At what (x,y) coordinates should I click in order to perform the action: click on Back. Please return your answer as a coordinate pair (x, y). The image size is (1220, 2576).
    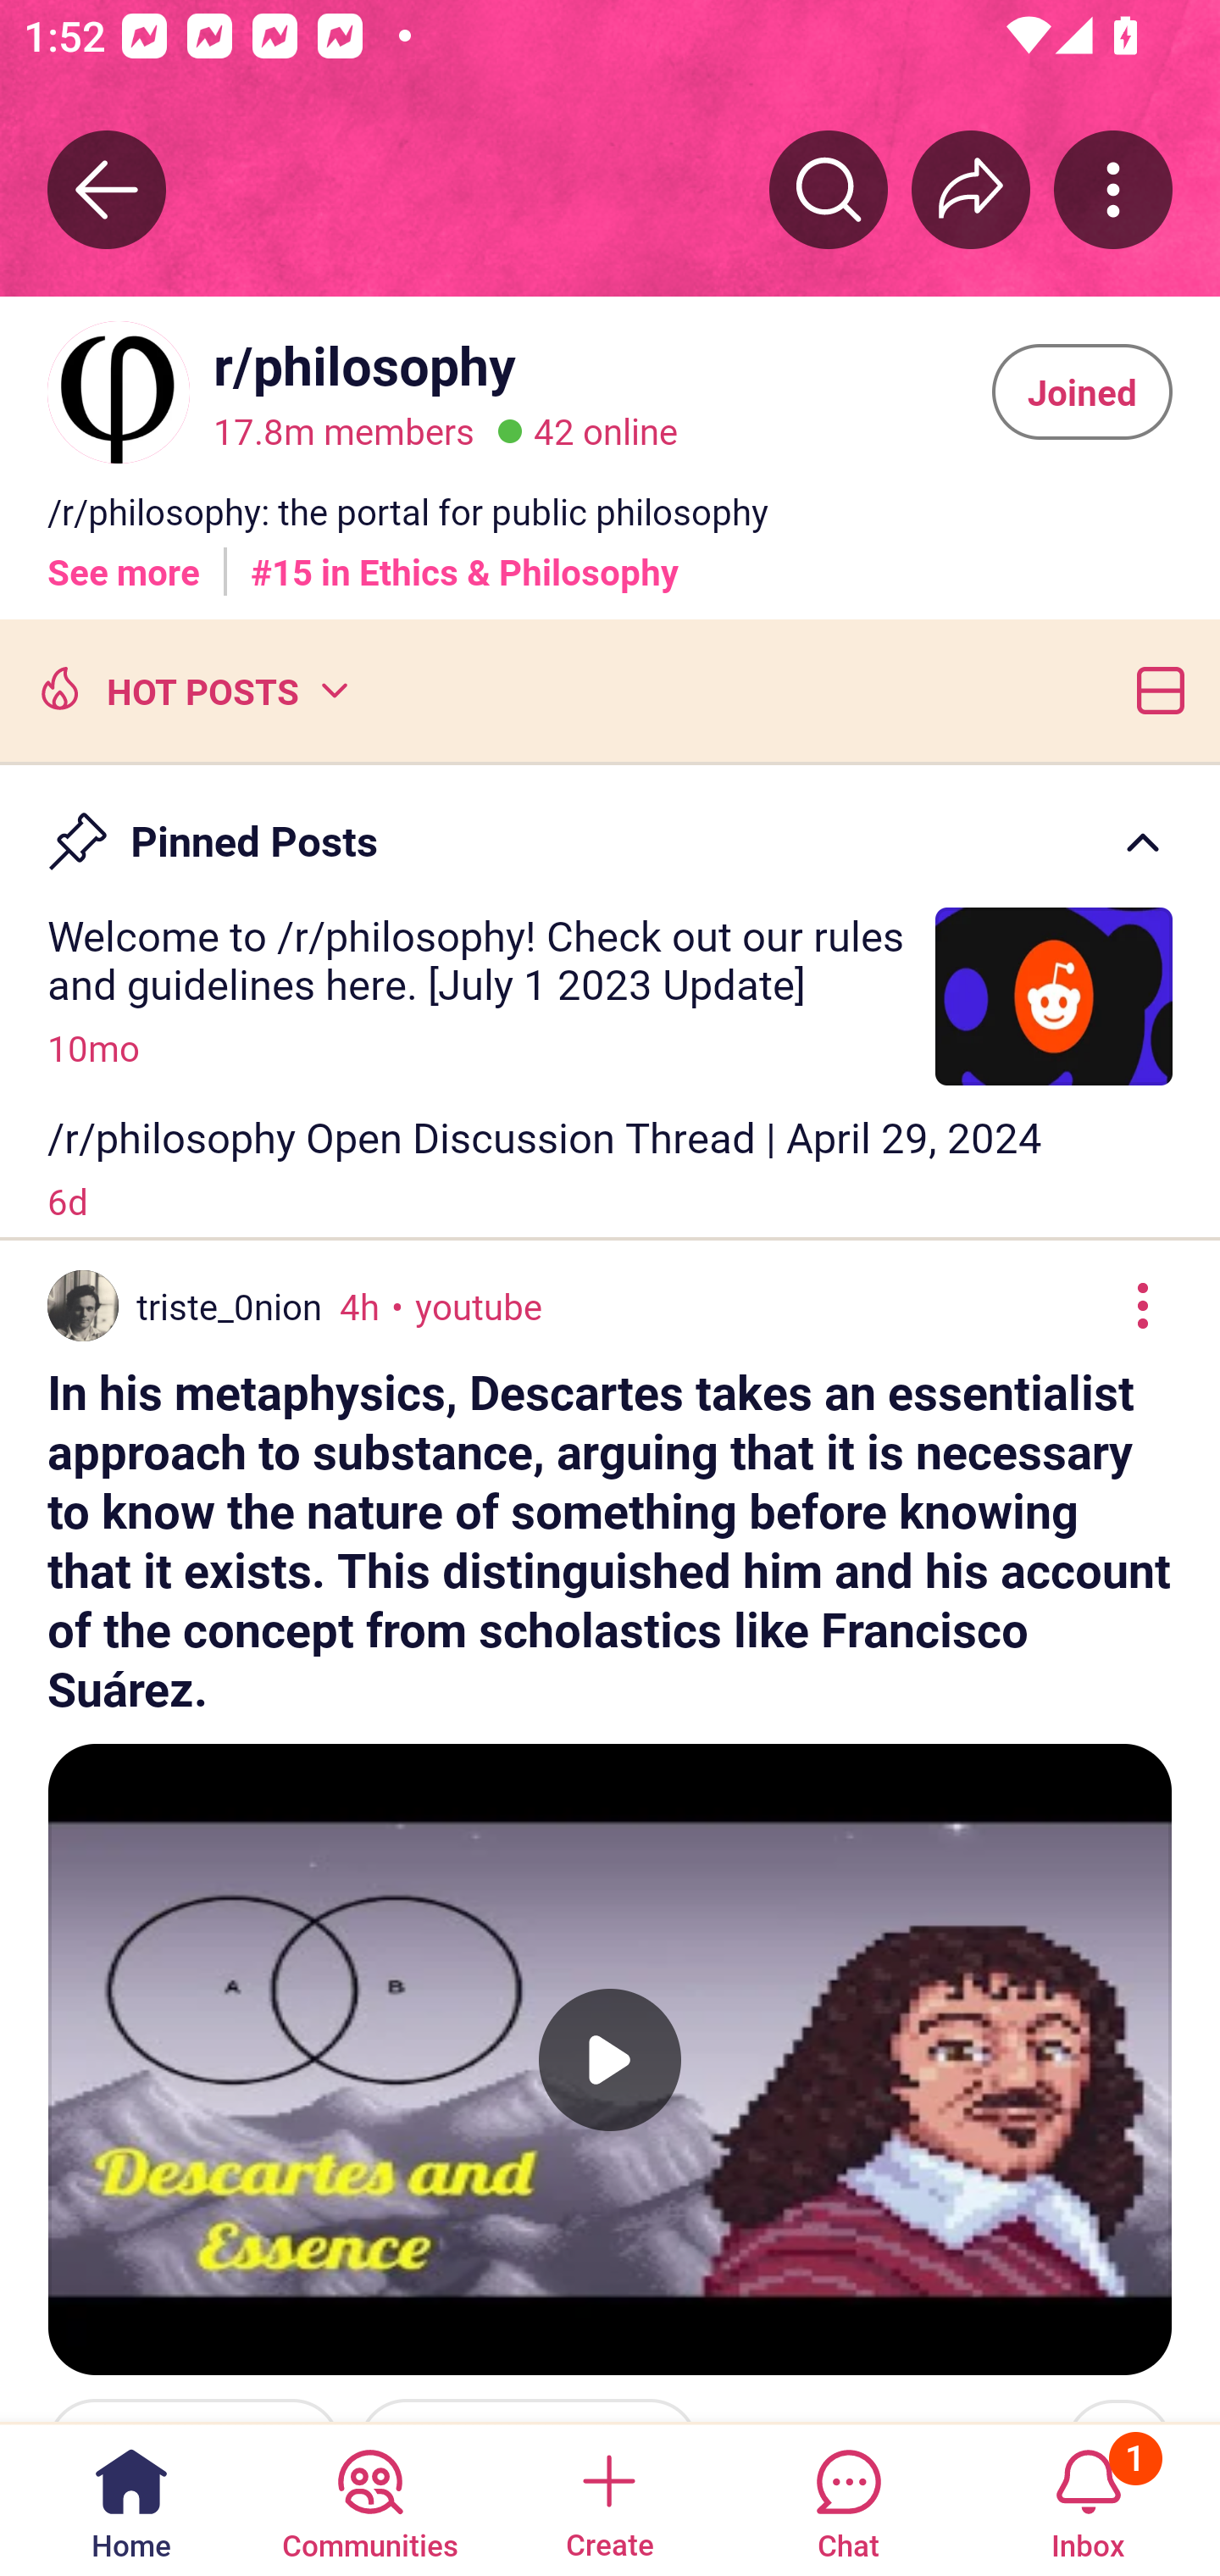
    Looking at the image, I should click on (107, 189).